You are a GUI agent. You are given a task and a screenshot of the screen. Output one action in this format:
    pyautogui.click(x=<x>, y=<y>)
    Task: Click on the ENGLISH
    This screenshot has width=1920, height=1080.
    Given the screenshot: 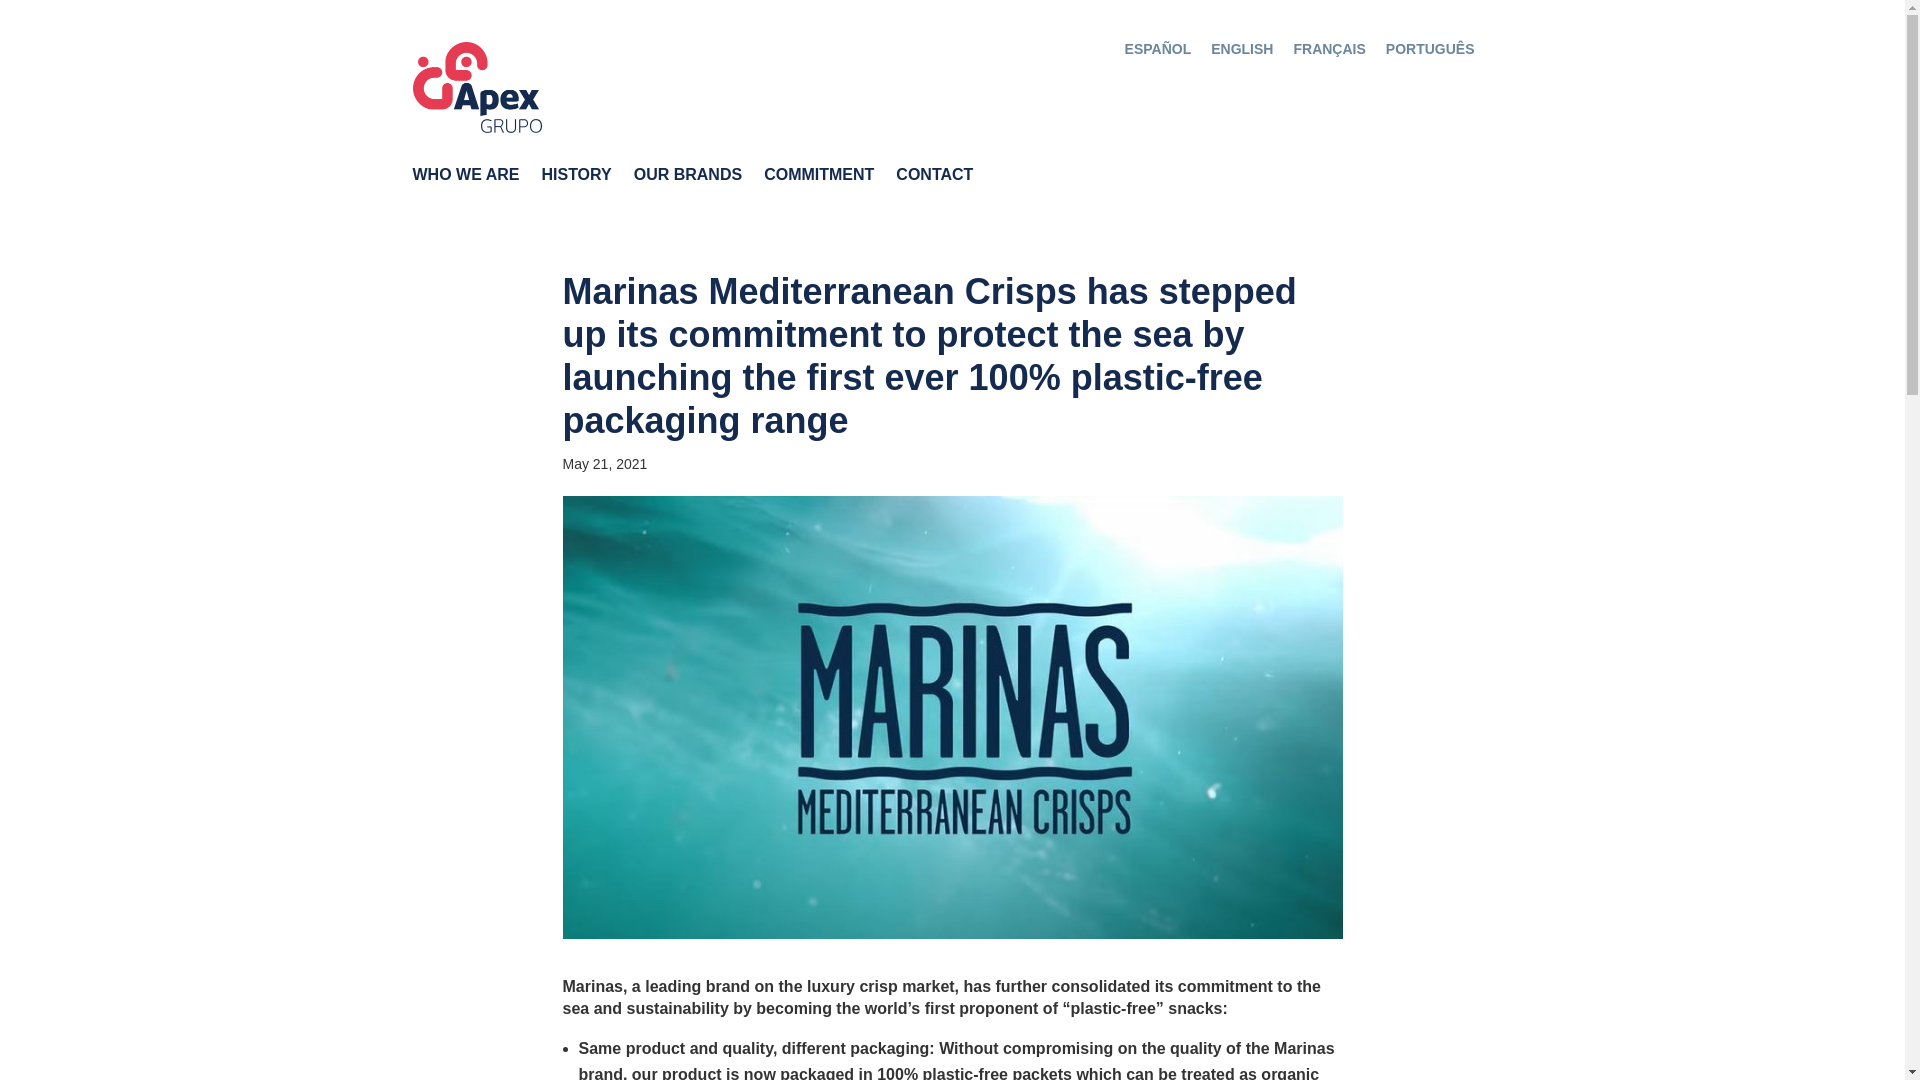 What is the action you would take?
    pyautogui.click(x=1242, y=48)
    